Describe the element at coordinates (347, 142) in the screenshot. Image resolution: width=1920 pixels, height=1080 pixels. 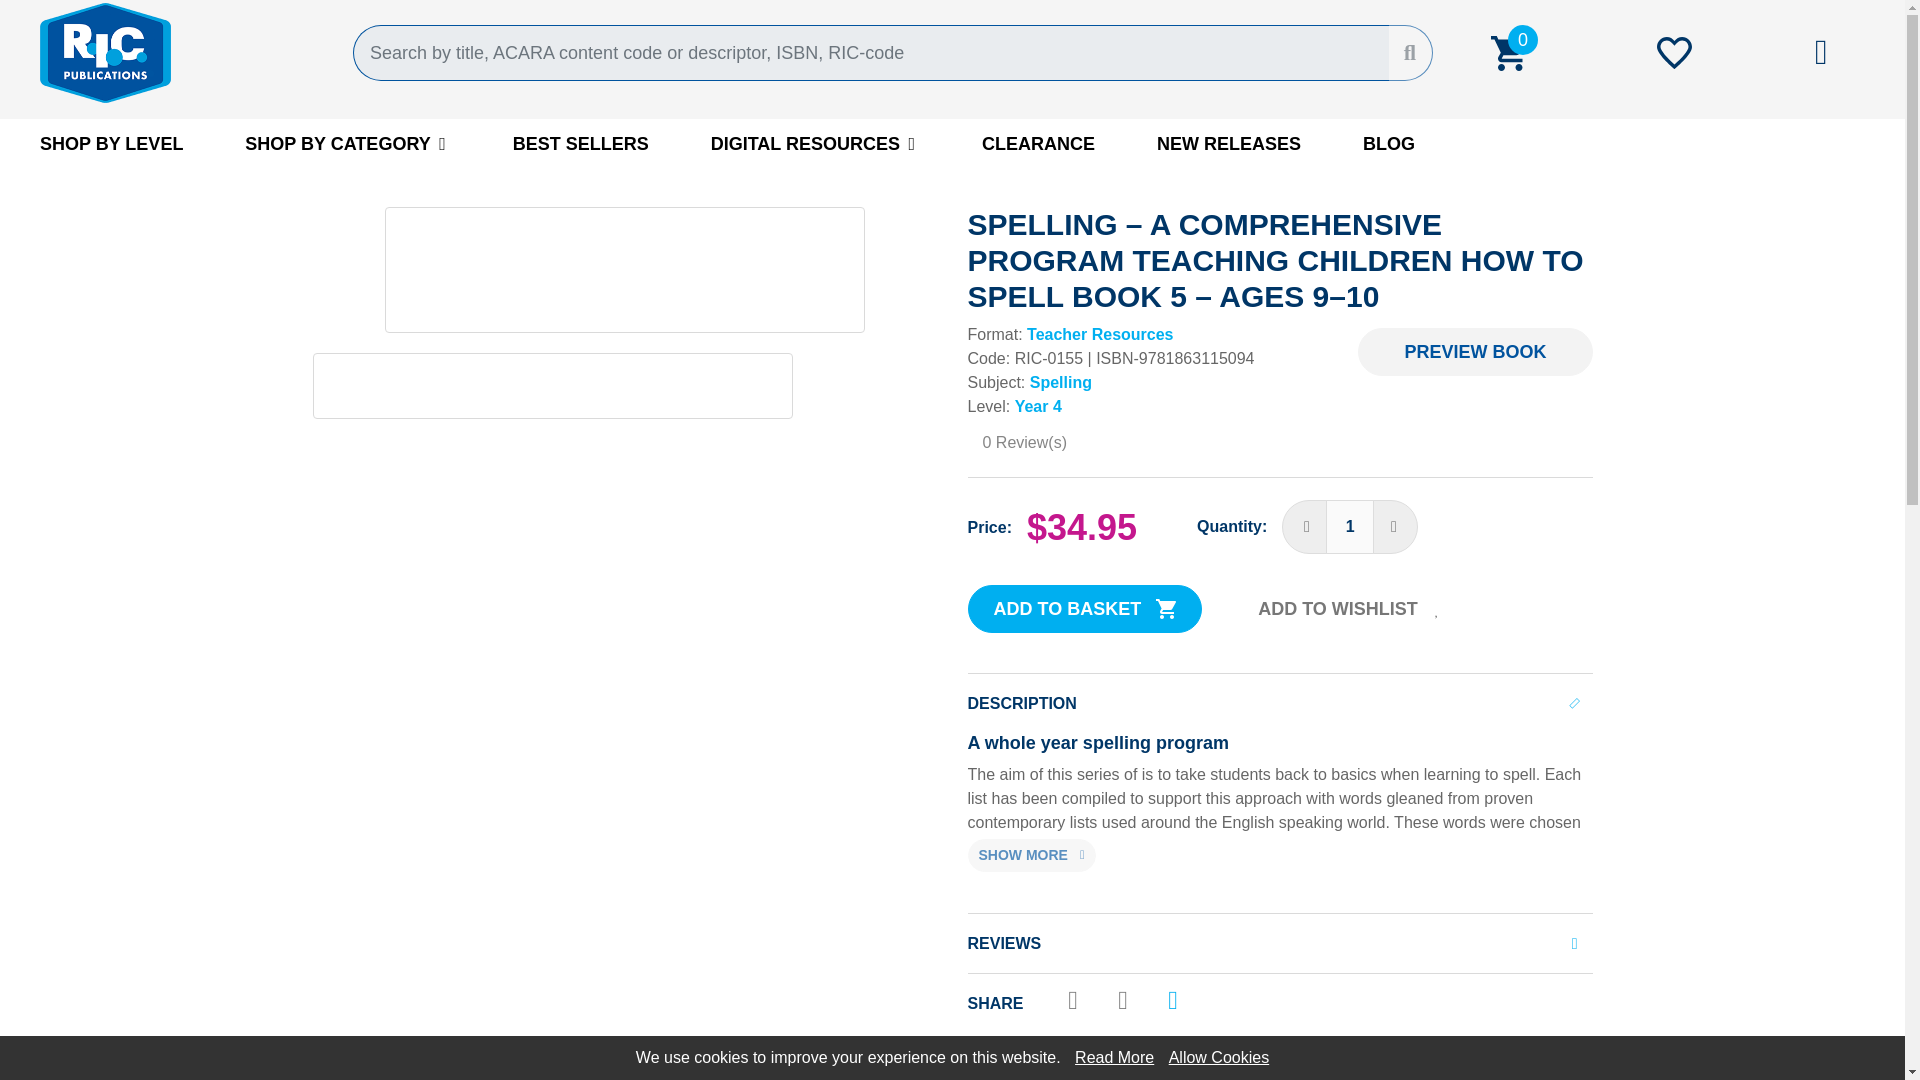
I see `SHOP BY CATEGORY` at that location.